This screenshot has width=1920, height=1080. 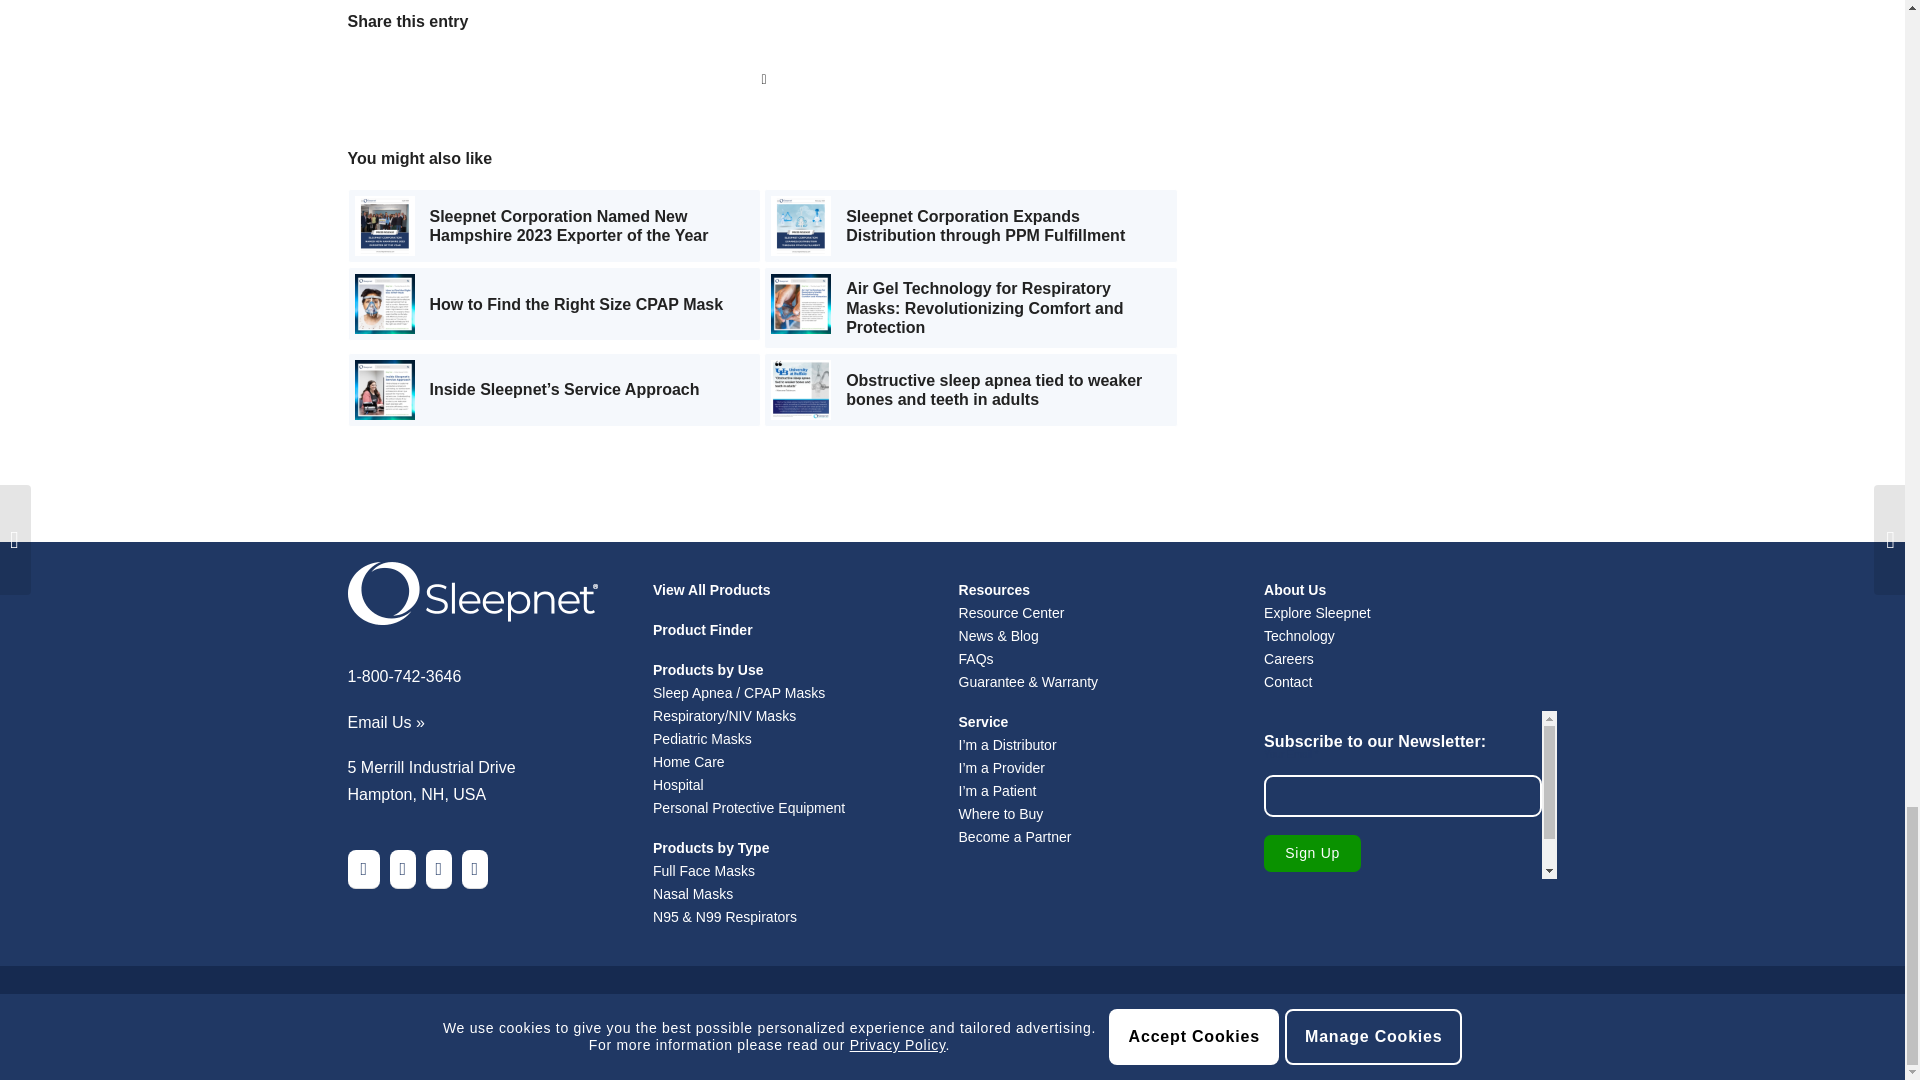 What do you see at coordinates (384, 390) in the screenshot?
I see `Inside-Sleepnets-Service-Approach` at bounding box center [384, 390].